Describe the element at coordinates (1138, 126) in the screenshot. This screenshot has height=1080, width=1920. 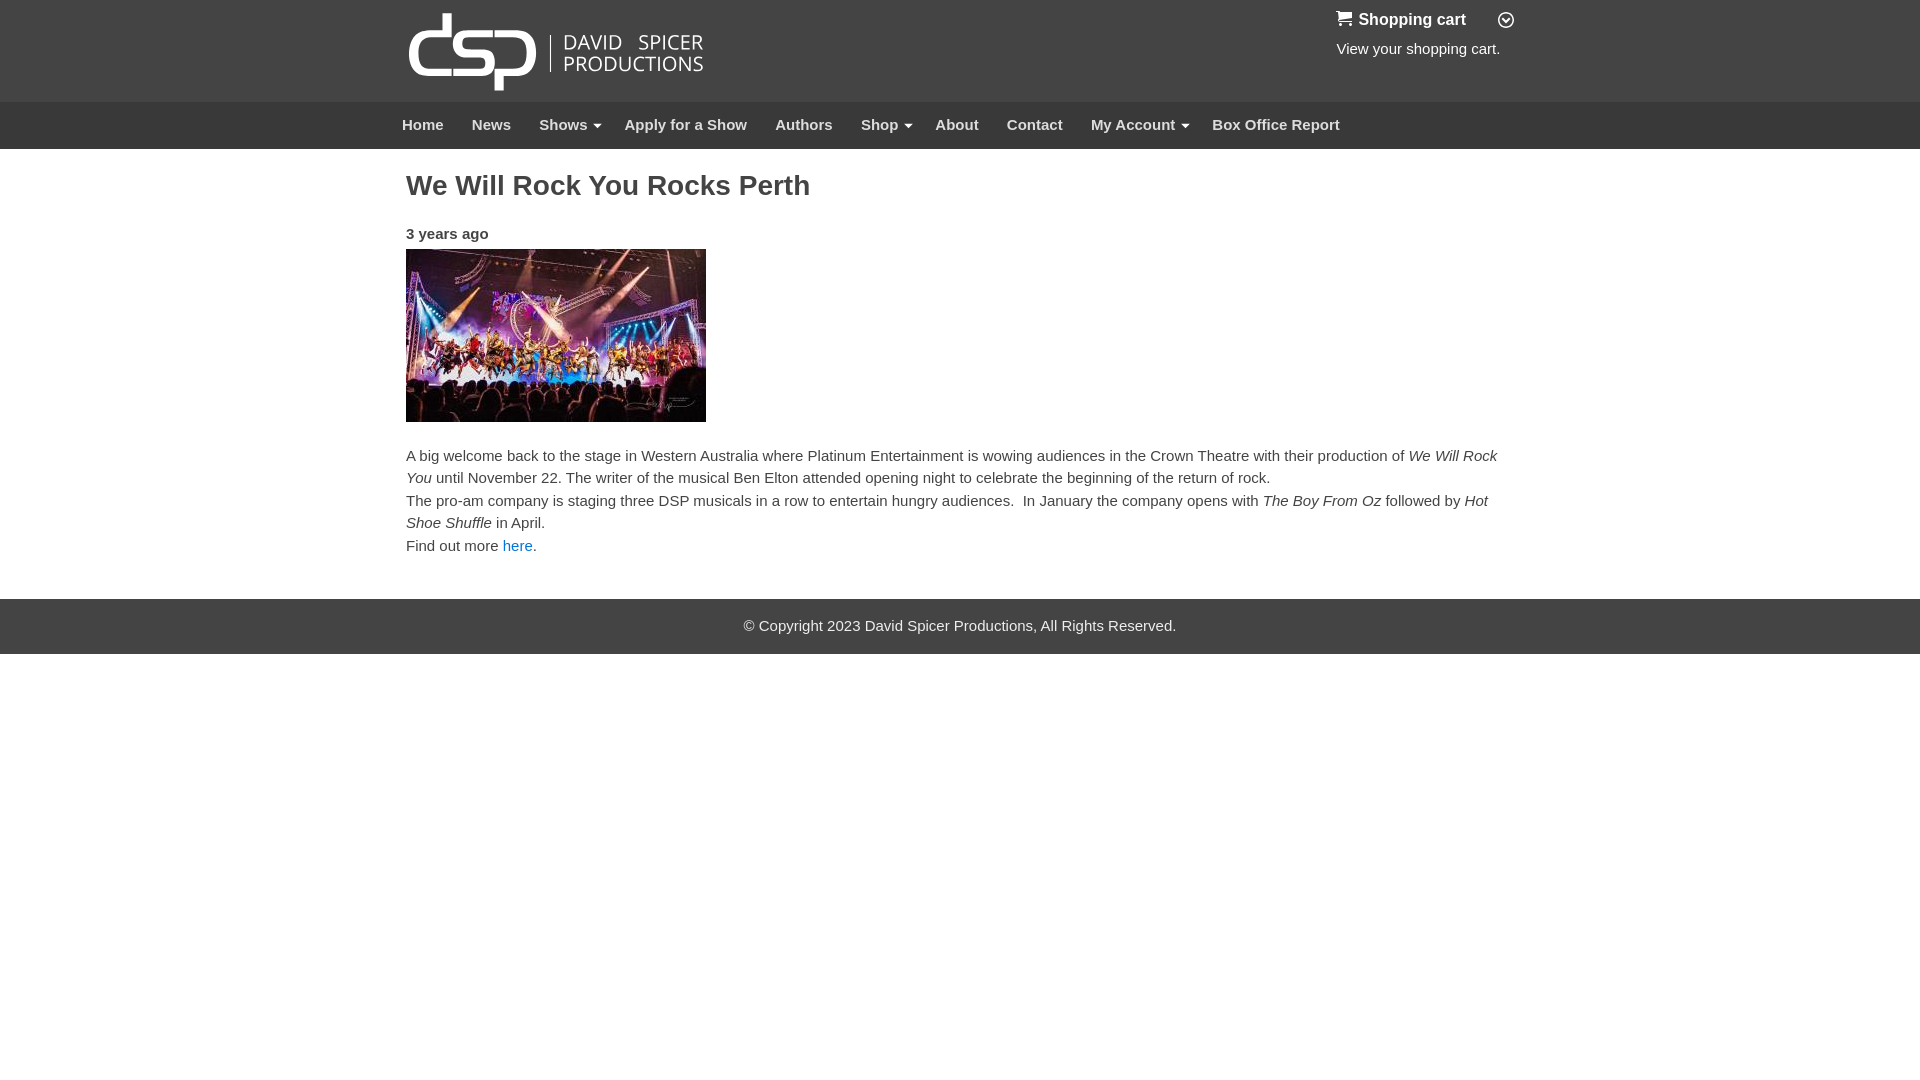
I see `My Account` at that location.